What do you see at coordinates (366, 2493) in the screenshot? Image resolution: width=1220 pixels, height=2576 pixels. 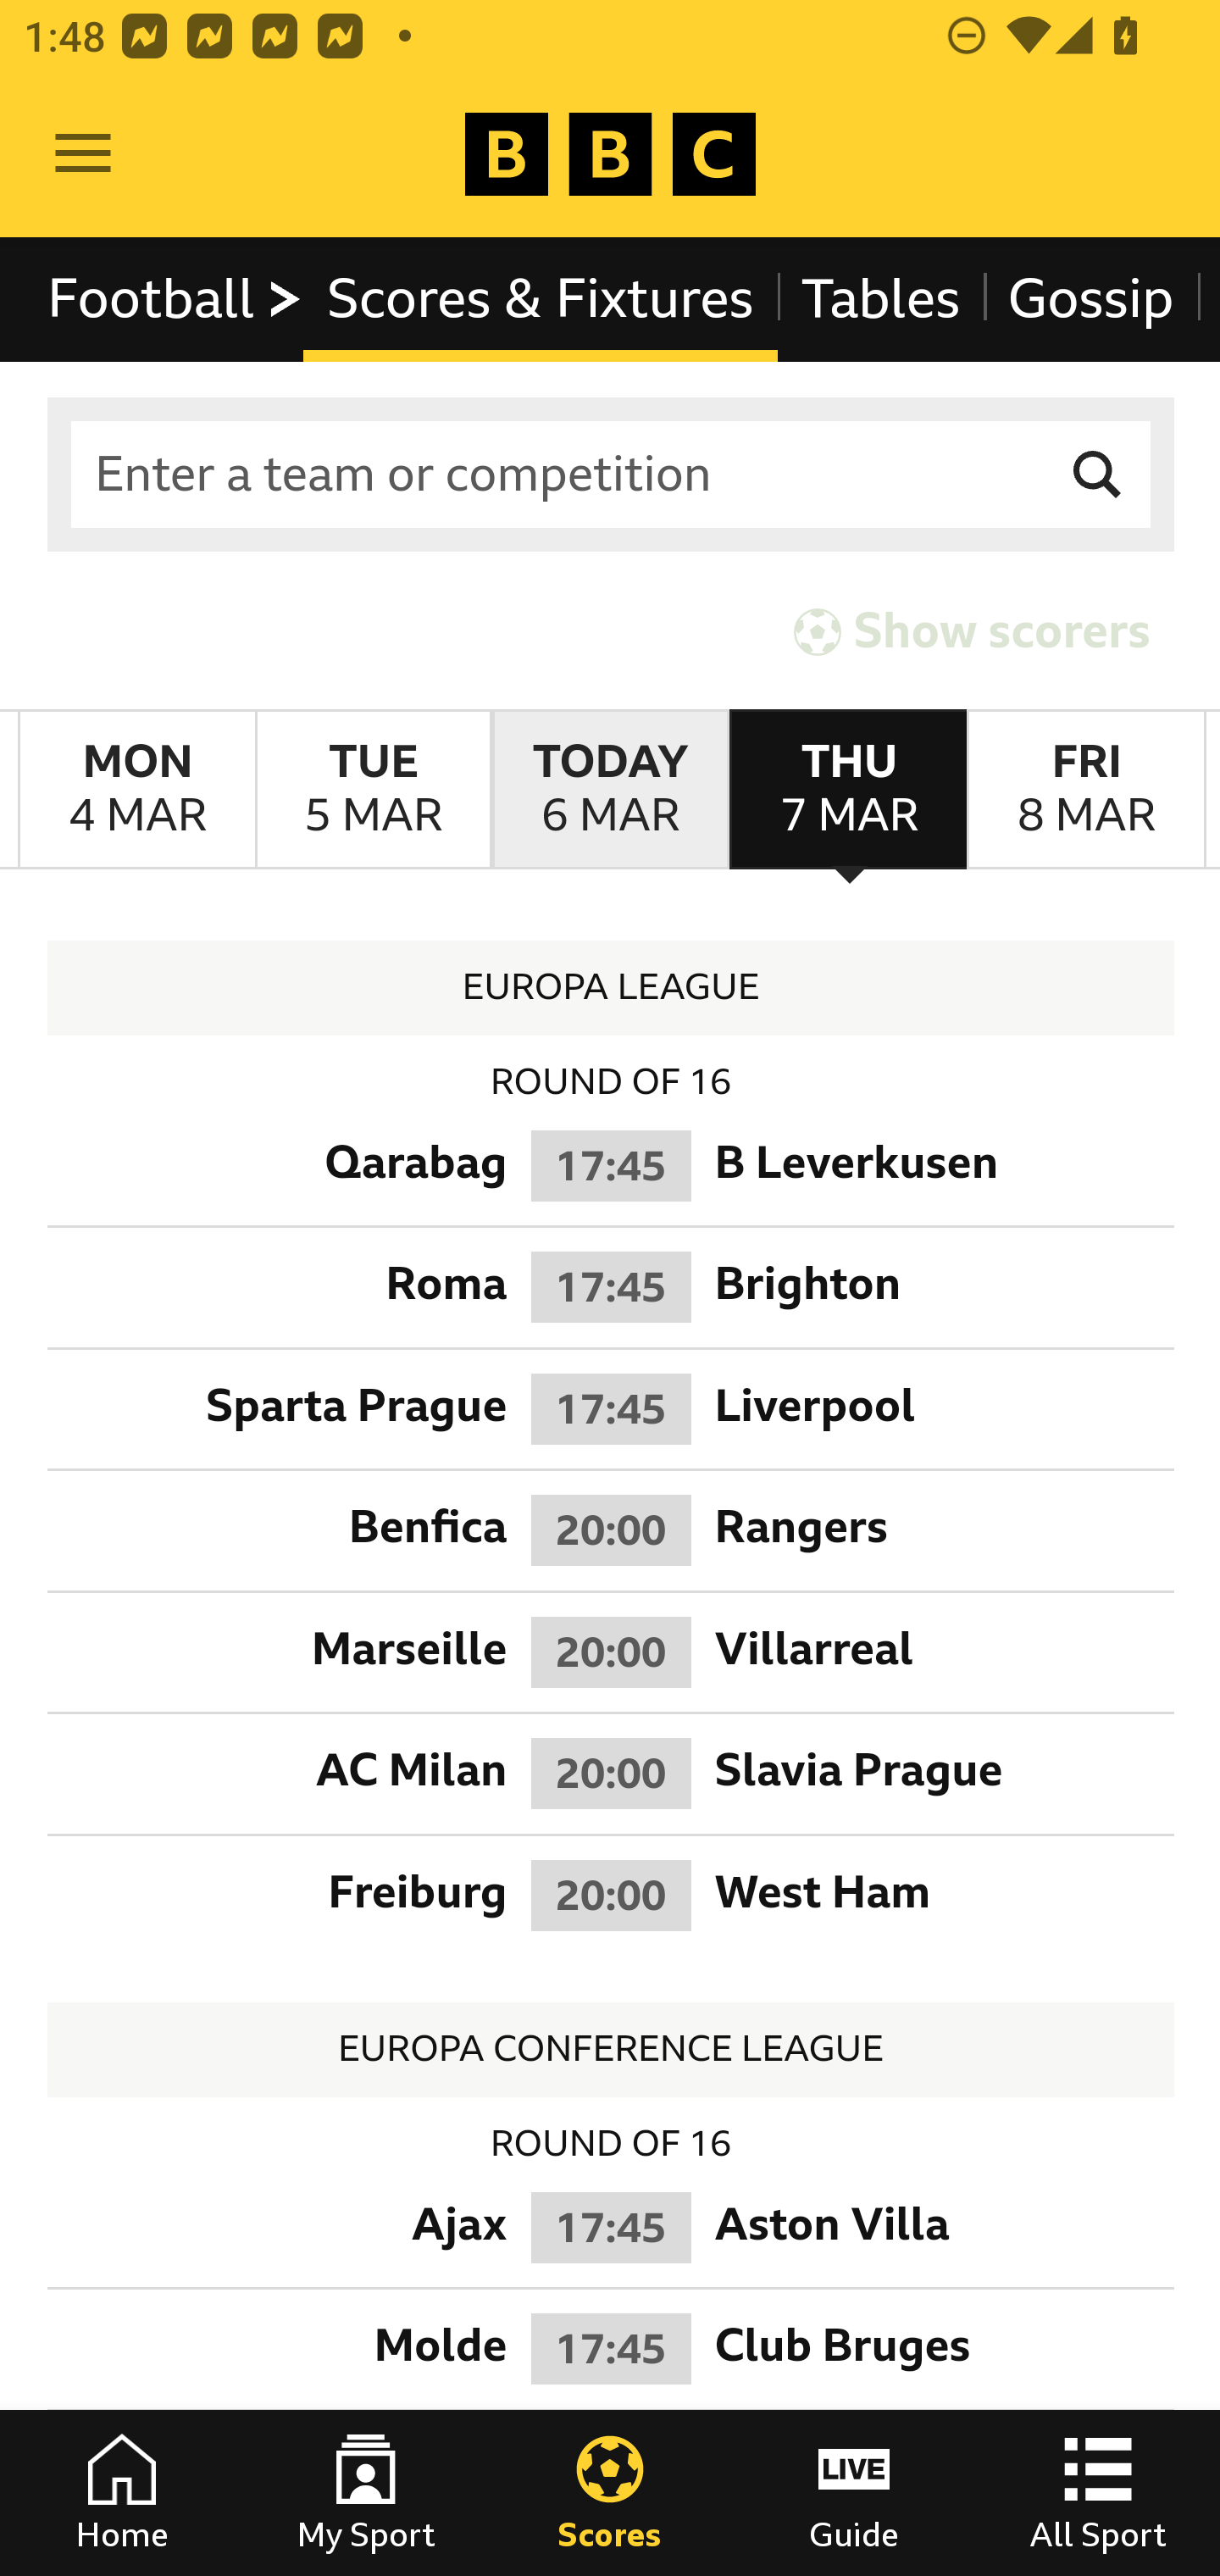 I see `My Sport` at bounding box center [366, 2493].